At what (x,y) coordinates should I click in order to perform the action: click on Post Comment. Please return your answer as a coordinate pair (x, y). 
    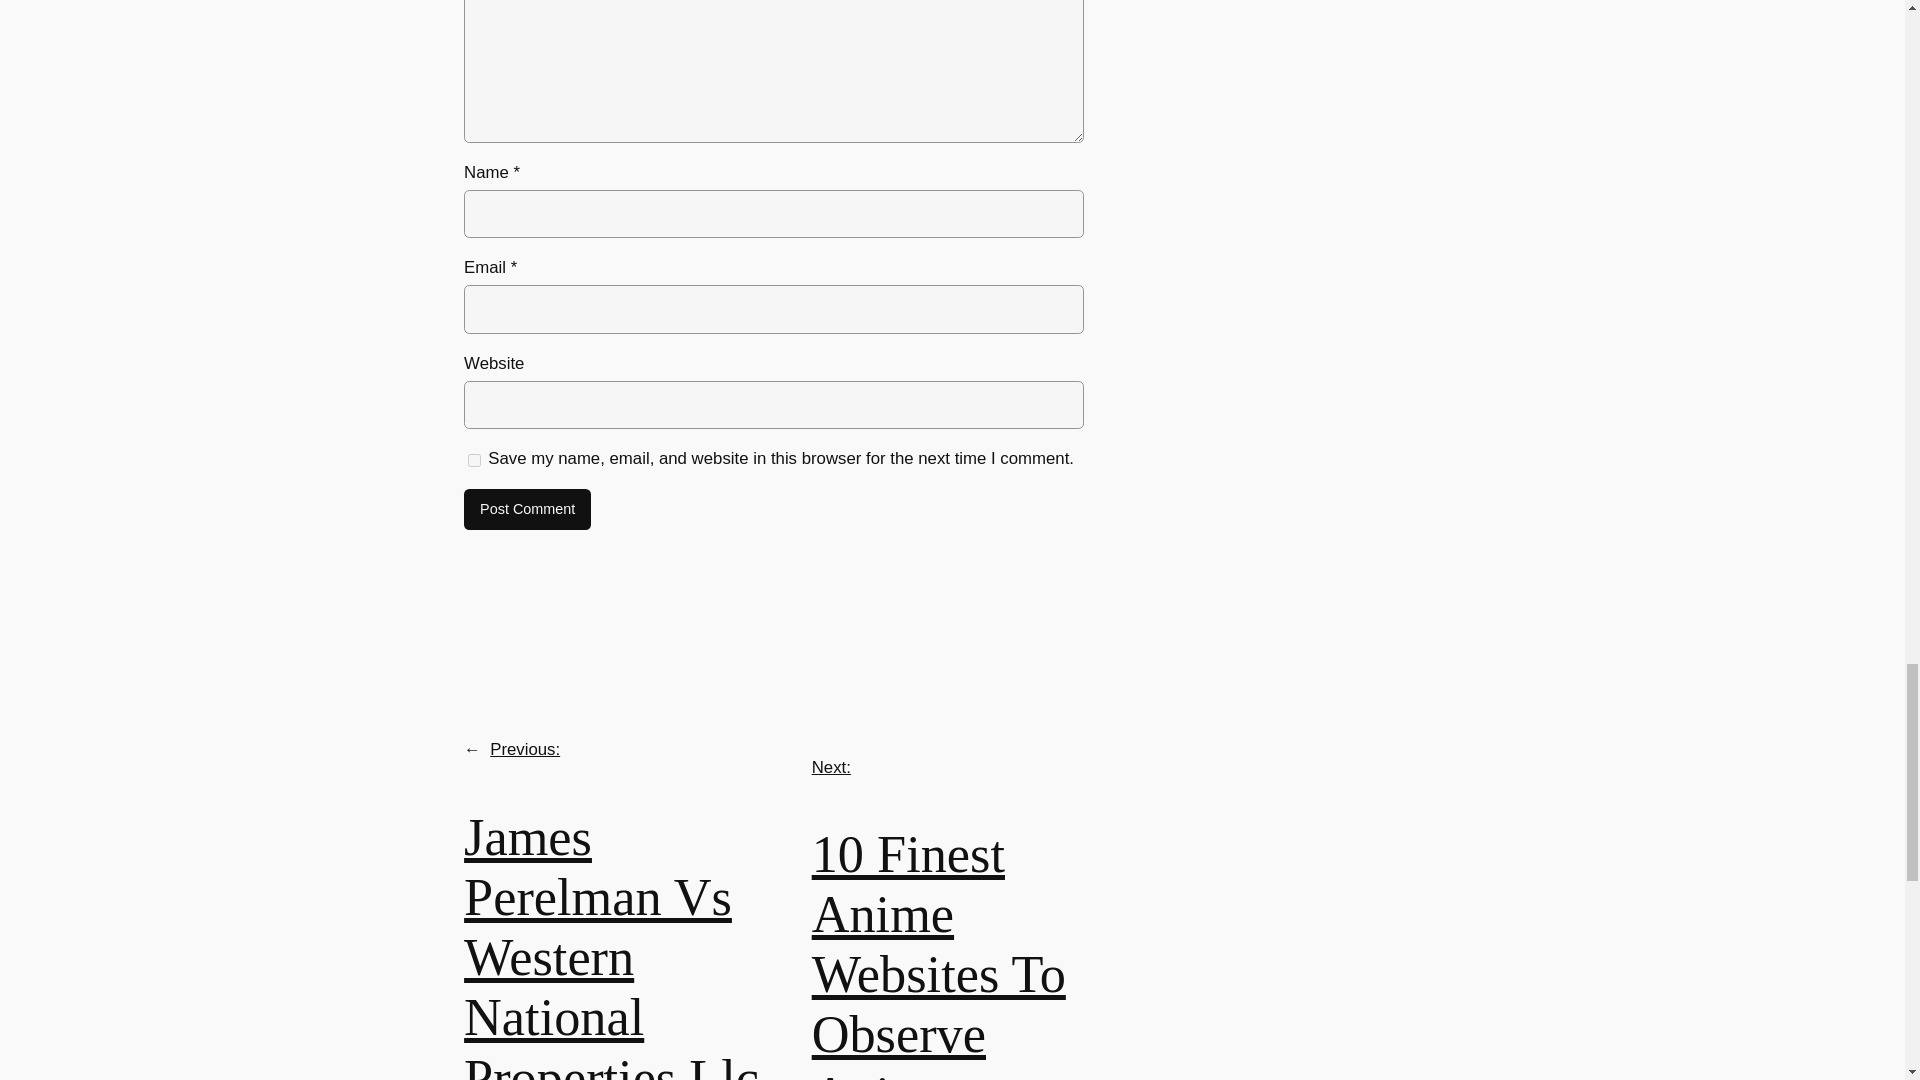
    Looking at the image, I should click on (528, 510).